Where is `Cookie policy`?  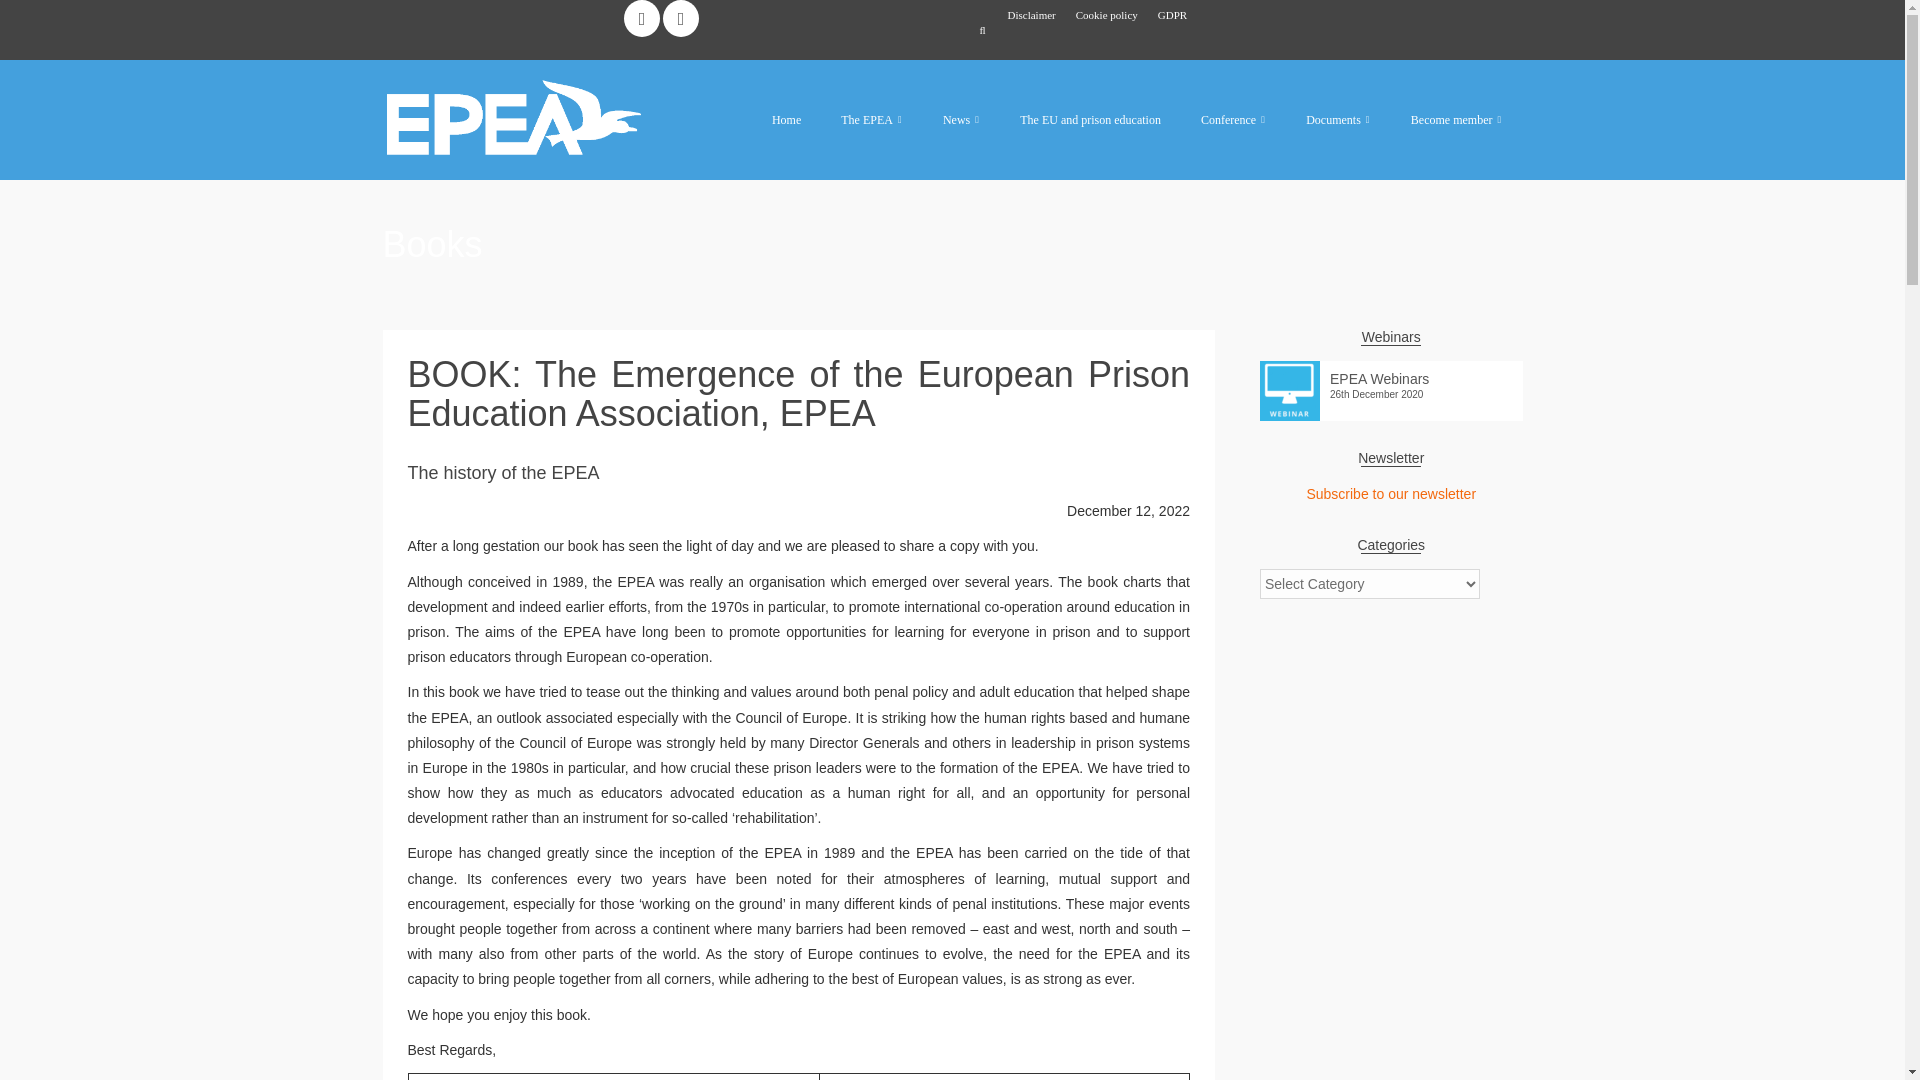 Cookie policy is located at coordinates (1106, 15).